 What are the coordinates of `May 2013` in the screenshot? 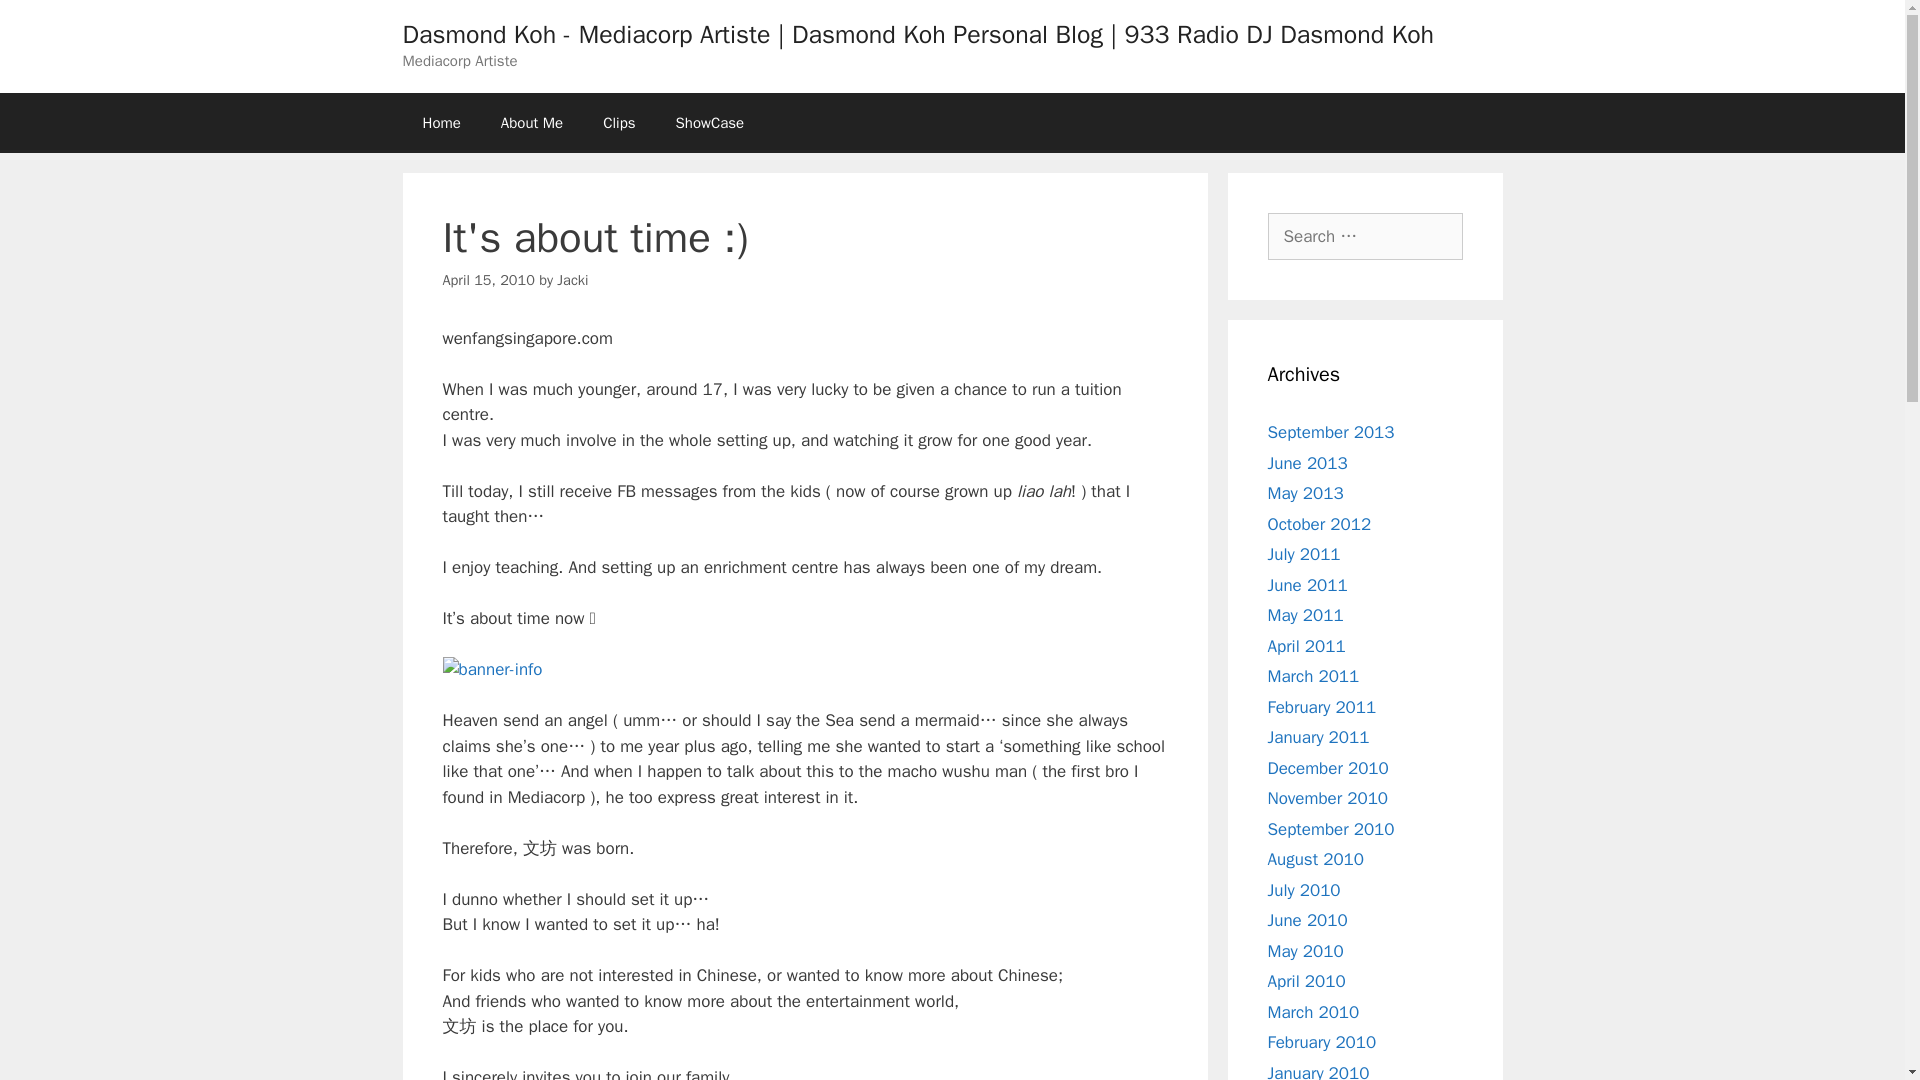 It's located at (1306, 493).